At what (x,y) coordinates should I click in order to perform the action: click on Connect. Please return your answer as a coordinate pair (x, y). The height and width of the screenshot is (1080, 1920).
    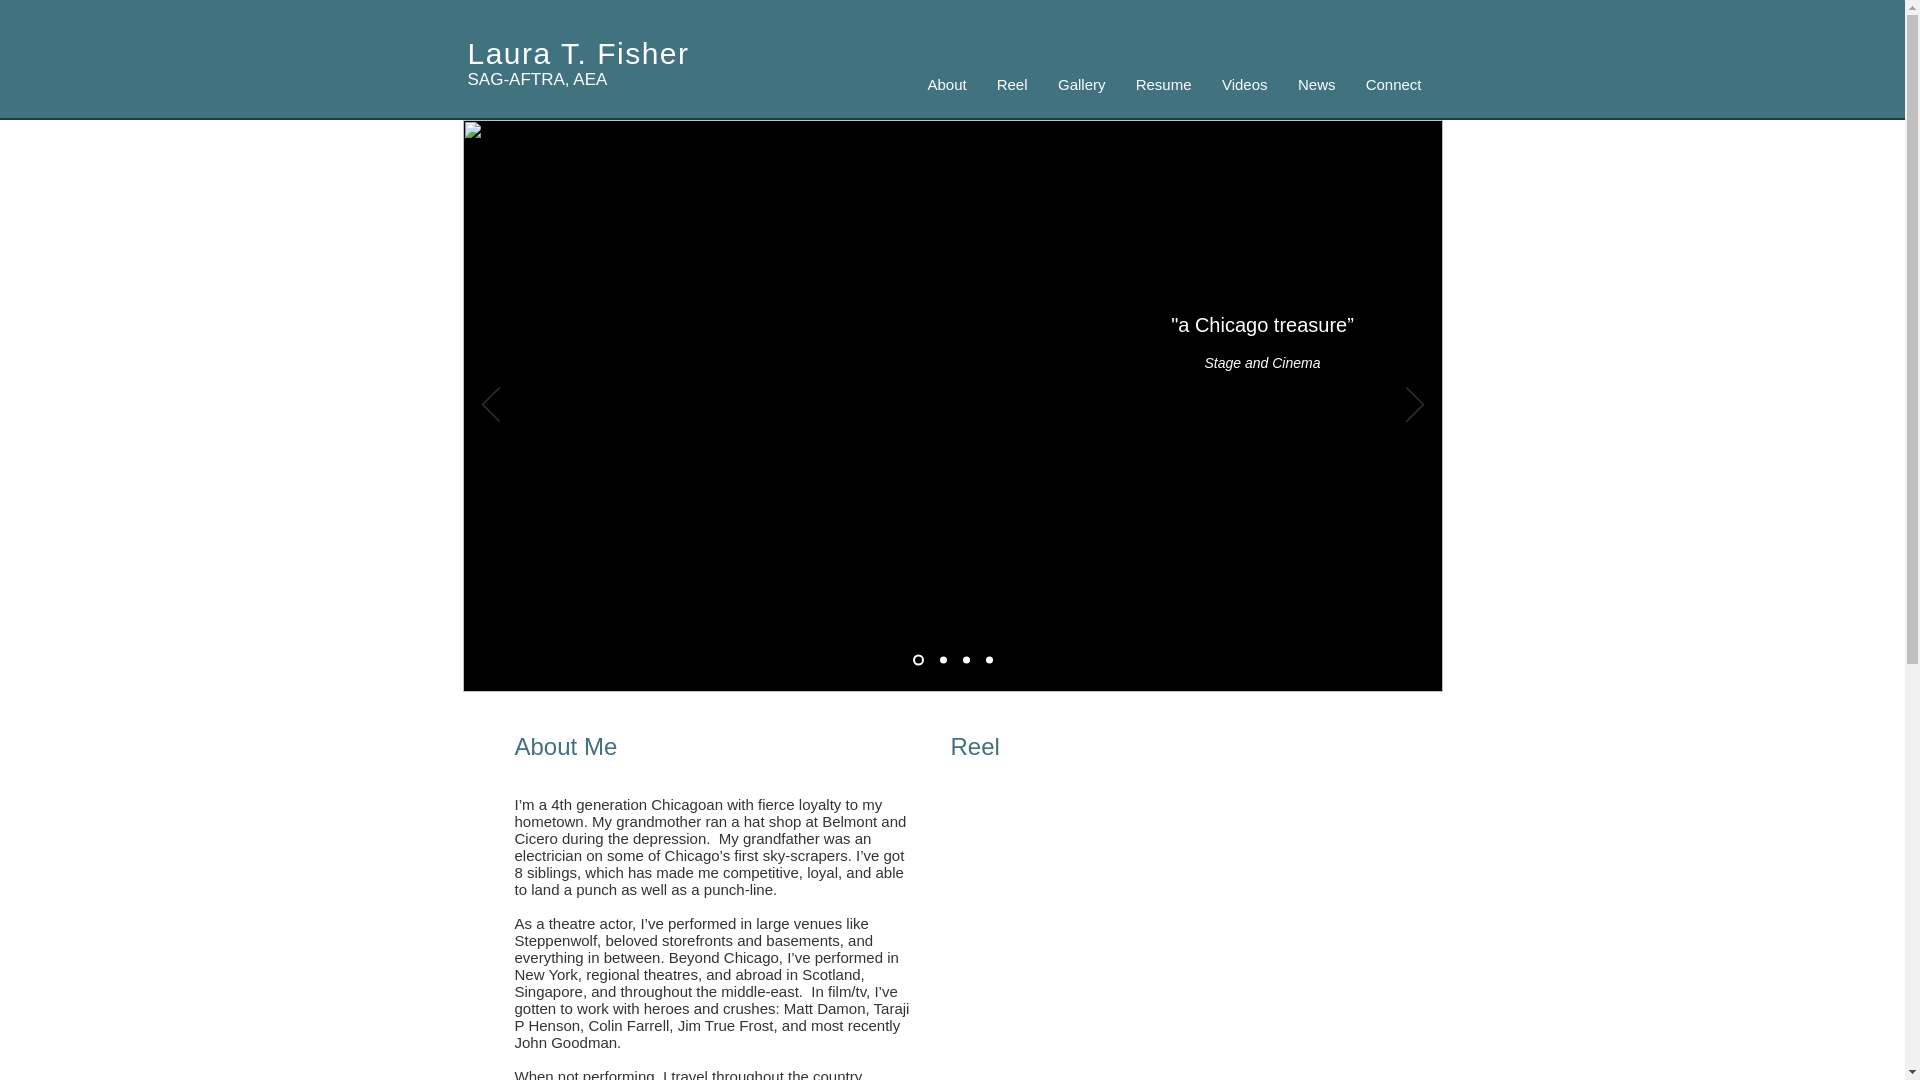
    Looking at the image, I should click on (1392, 85).